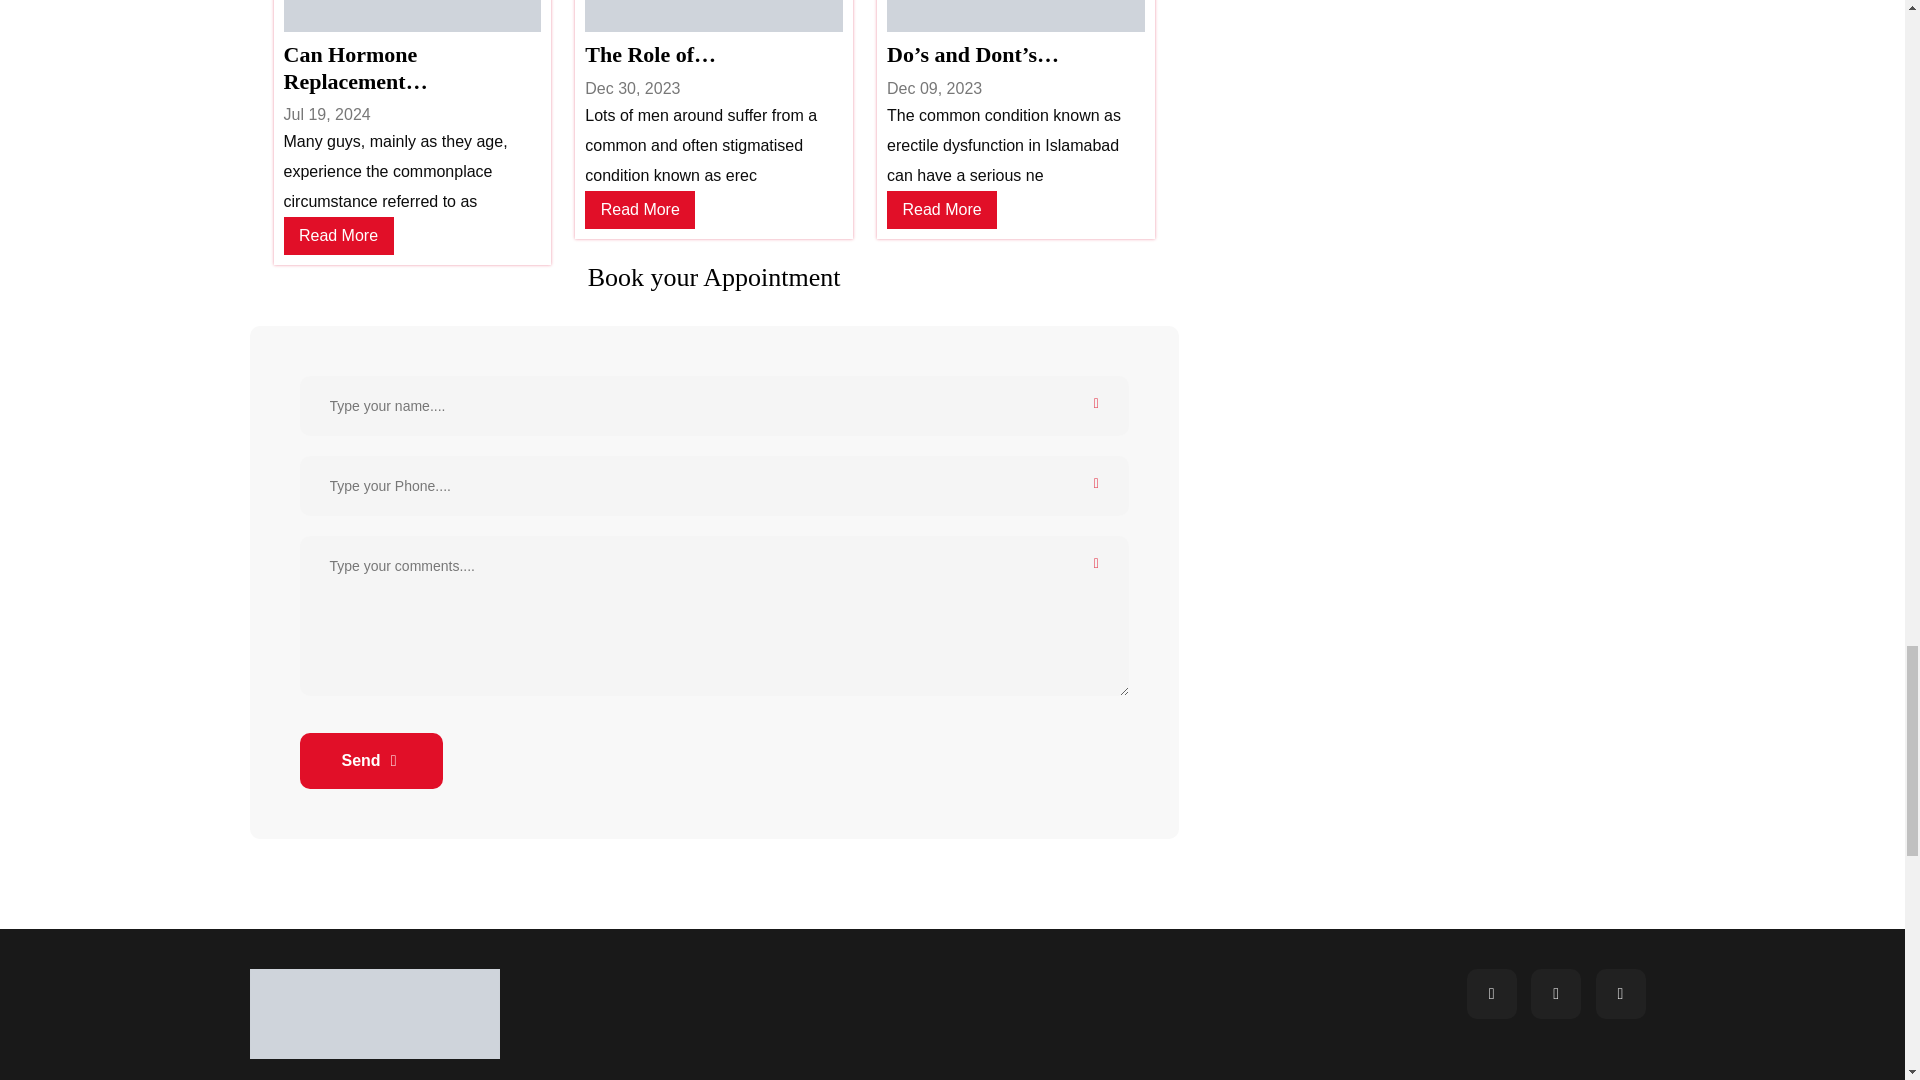  I want to click on The Role of Genetics in Erectile Dysfunction, so click(714, 55).